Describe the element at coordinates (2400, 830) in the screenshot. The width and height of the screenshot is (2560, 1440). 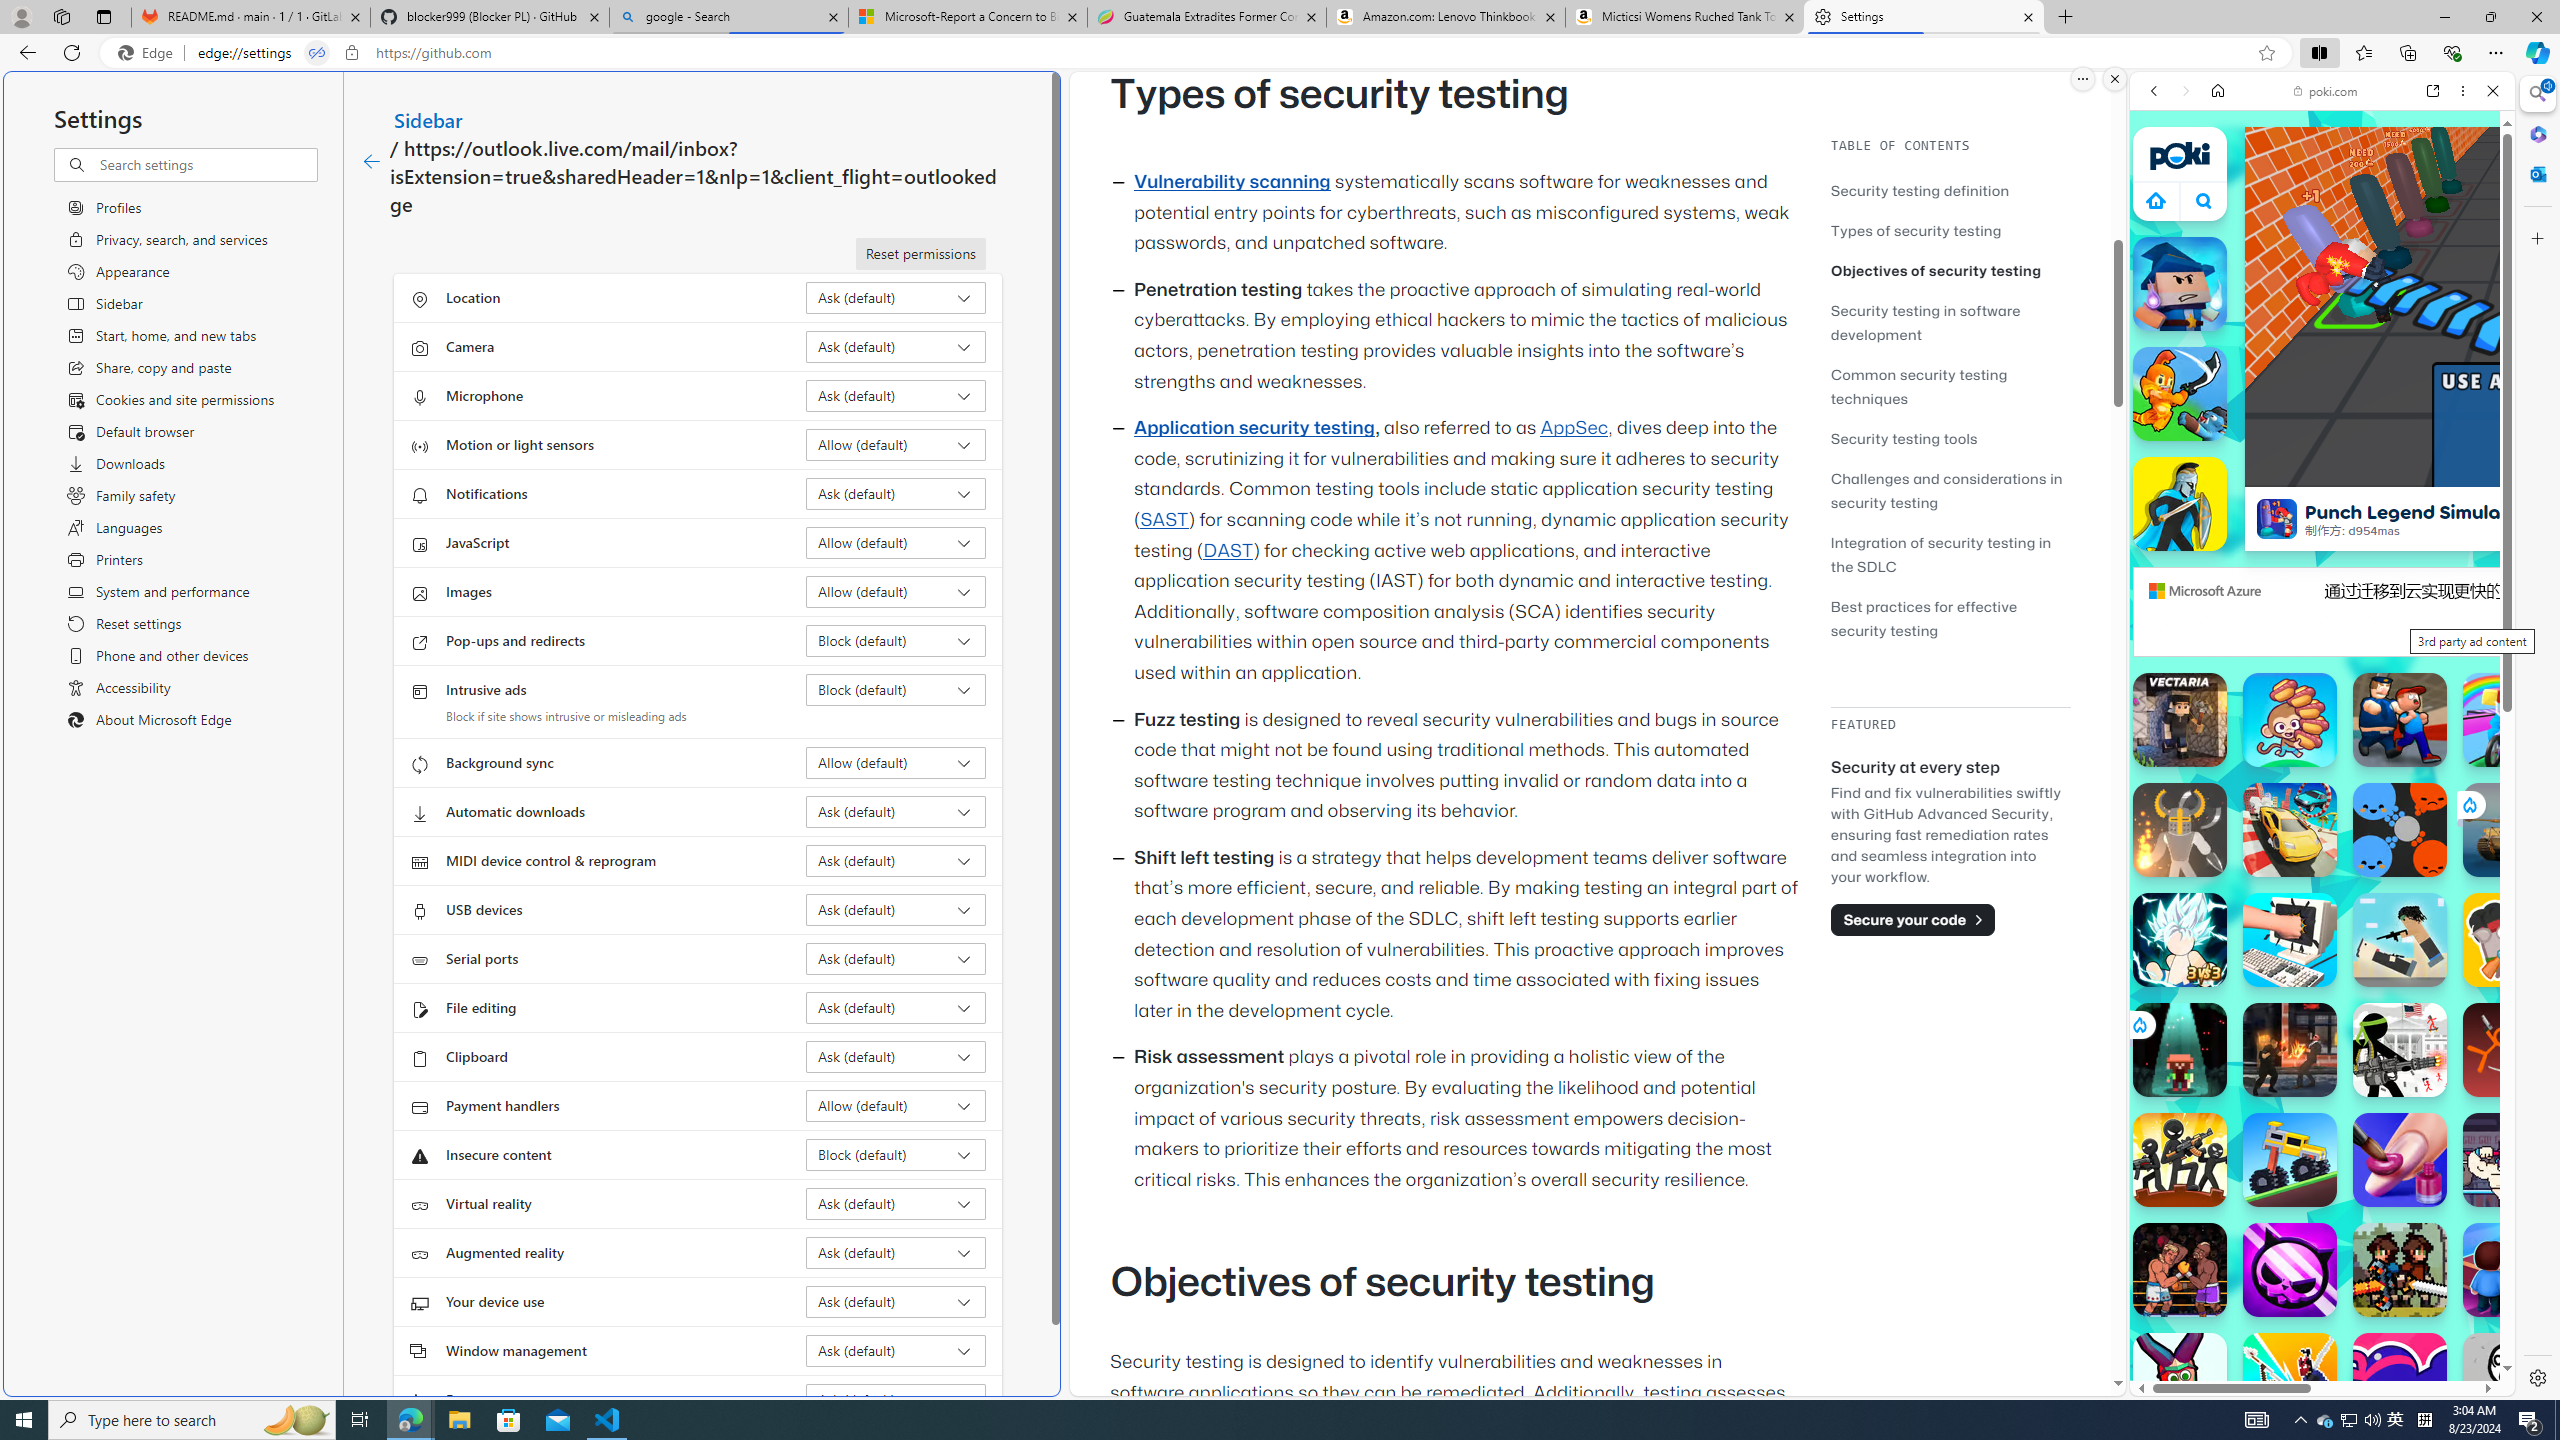
I see `MicroWars` at that location.